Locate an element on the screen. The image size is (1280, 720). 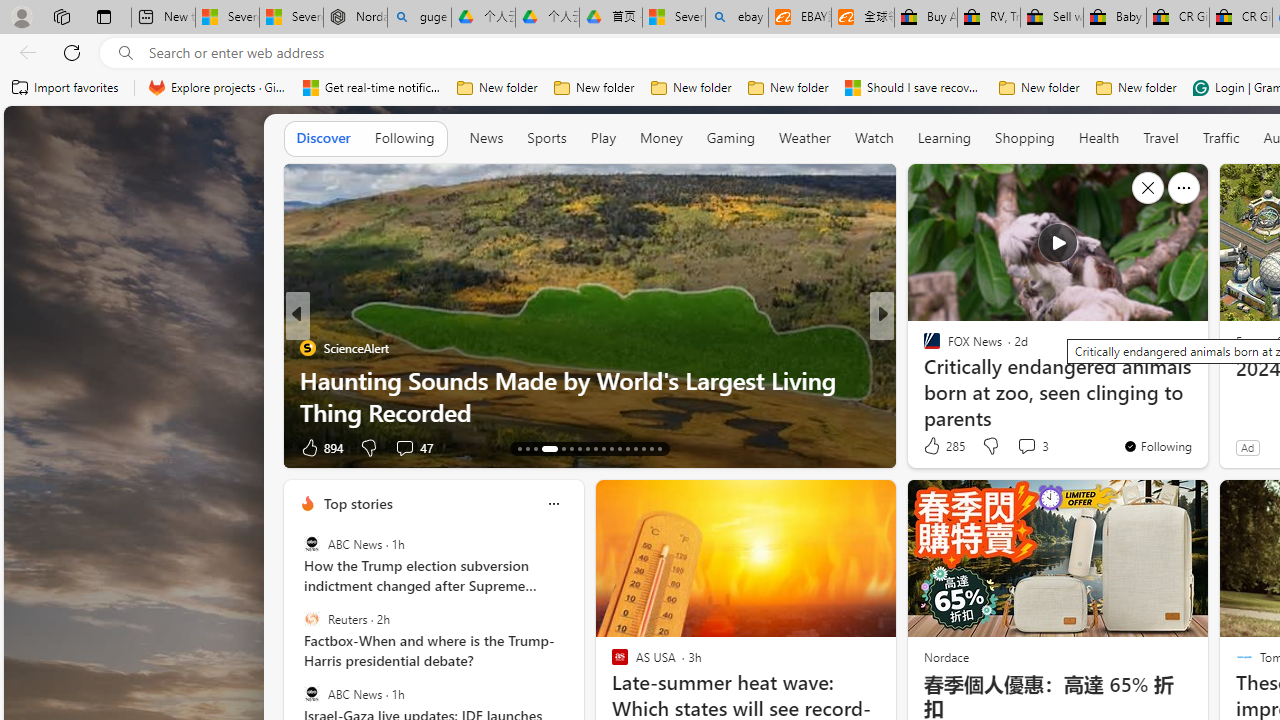
AutomationID: tab-42 is located at coordinates (660, 448).